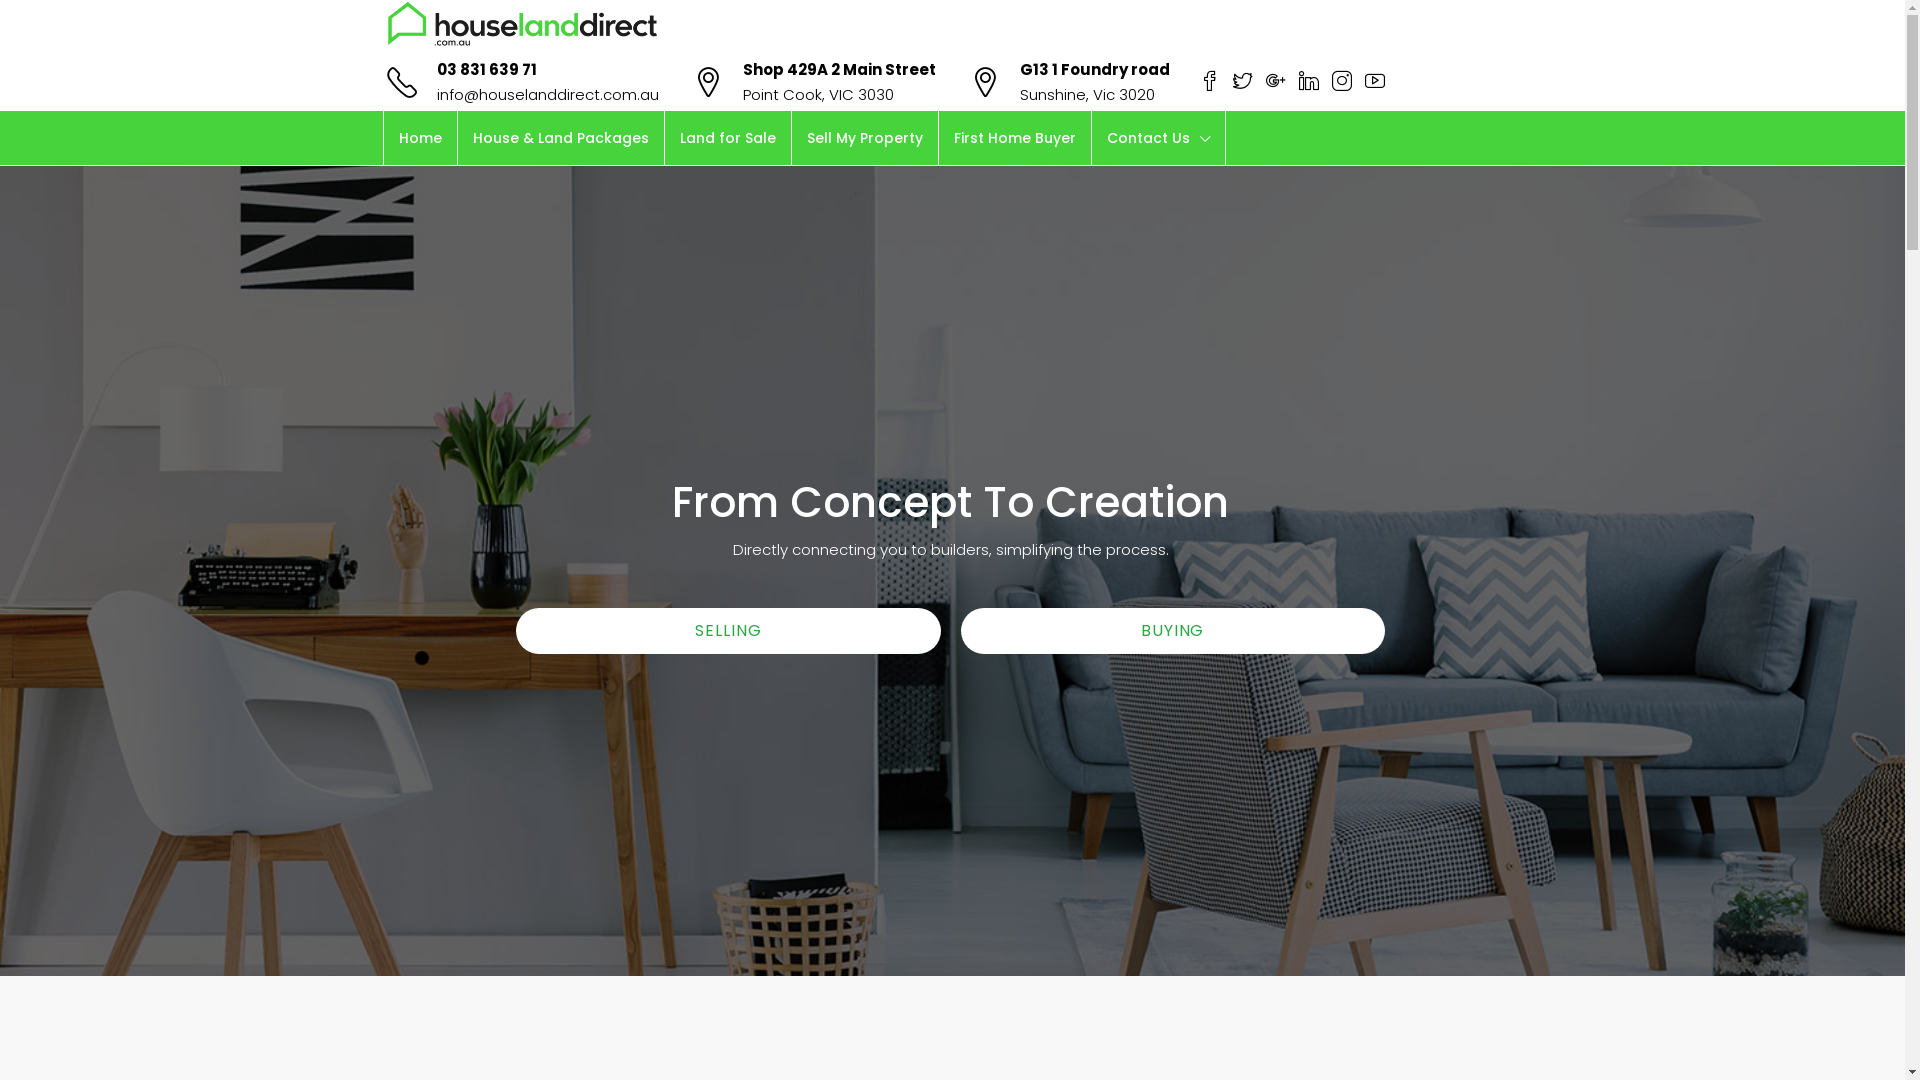  Describe the element at coordinates (547, 94) in the screenshot. I see `info@houselanddirect.com.au` at that location.